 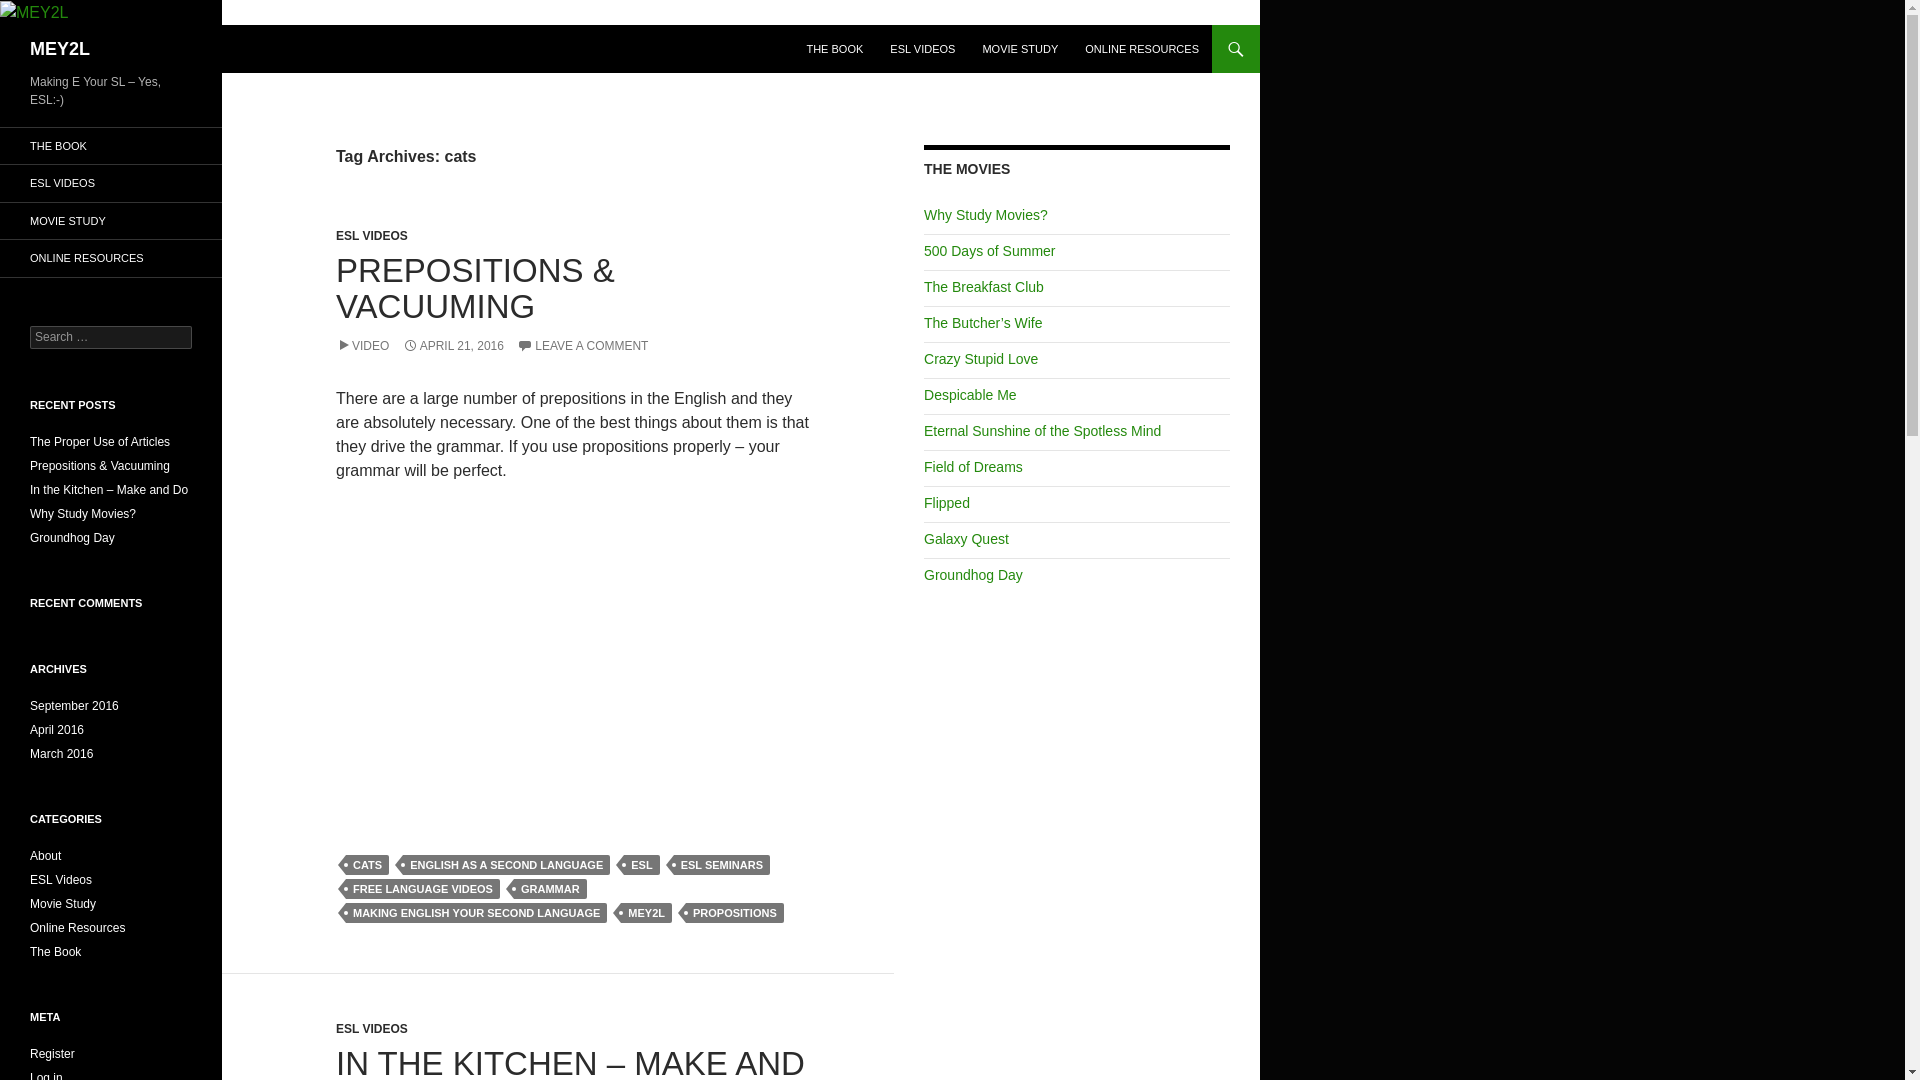 I want to click on LEAVE A COMMENT, so click(x=582, y=346).